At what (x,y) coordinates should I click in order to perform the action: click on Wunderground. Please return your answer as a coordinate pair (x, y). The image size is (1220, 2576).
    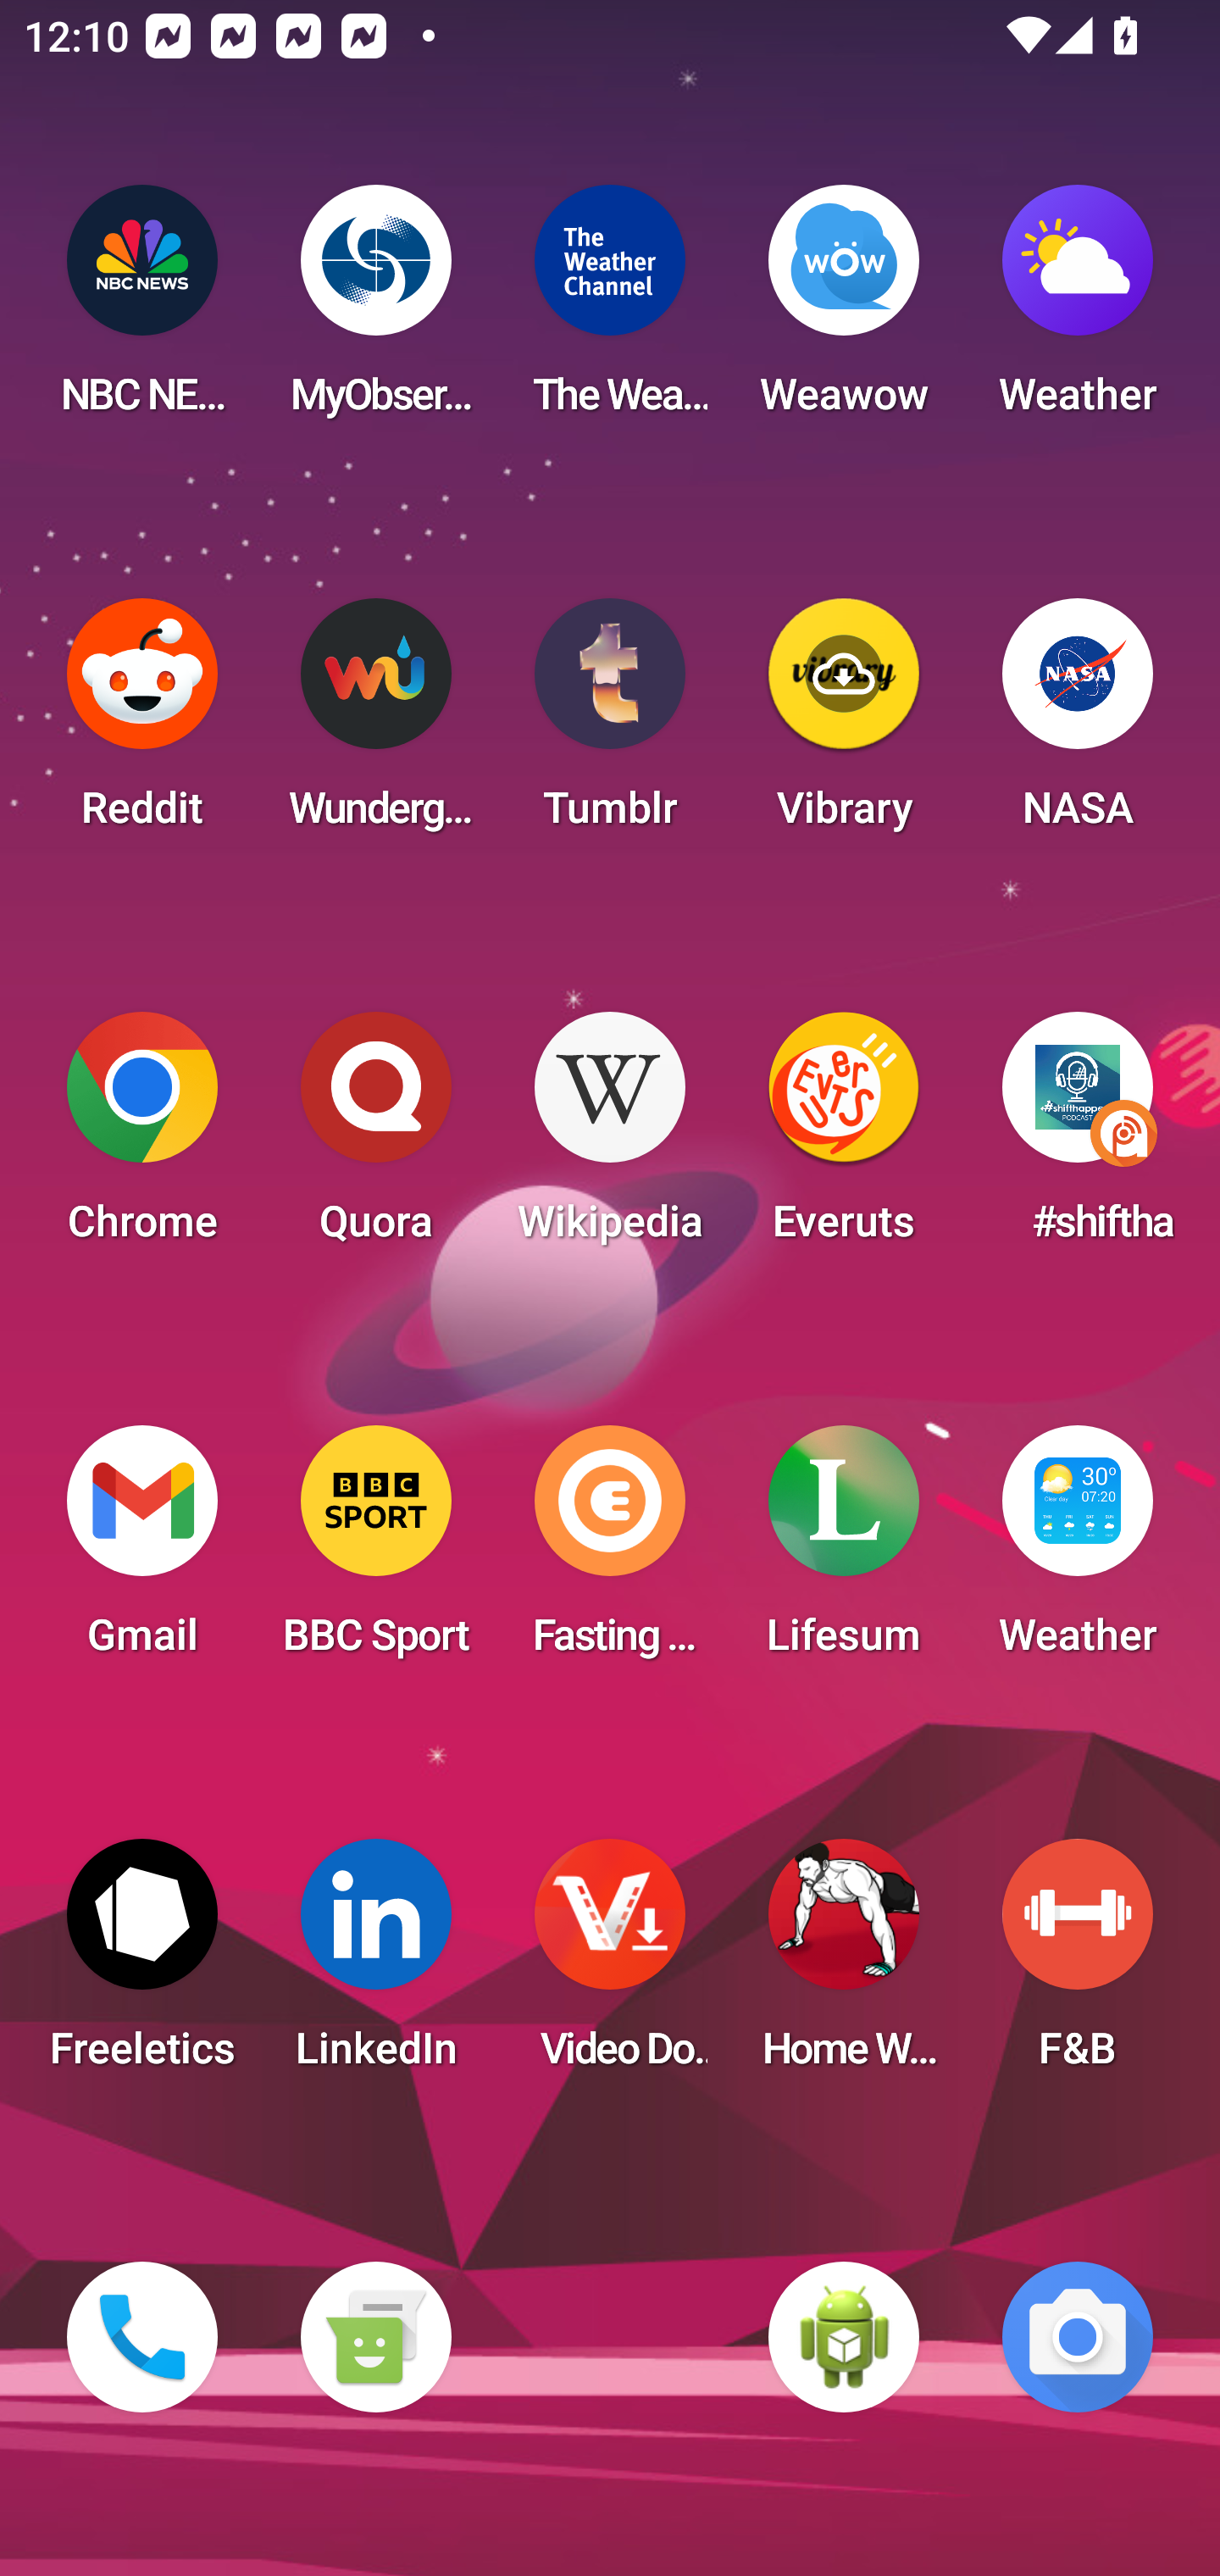
    Looking at the image, I should click on (375, 724).